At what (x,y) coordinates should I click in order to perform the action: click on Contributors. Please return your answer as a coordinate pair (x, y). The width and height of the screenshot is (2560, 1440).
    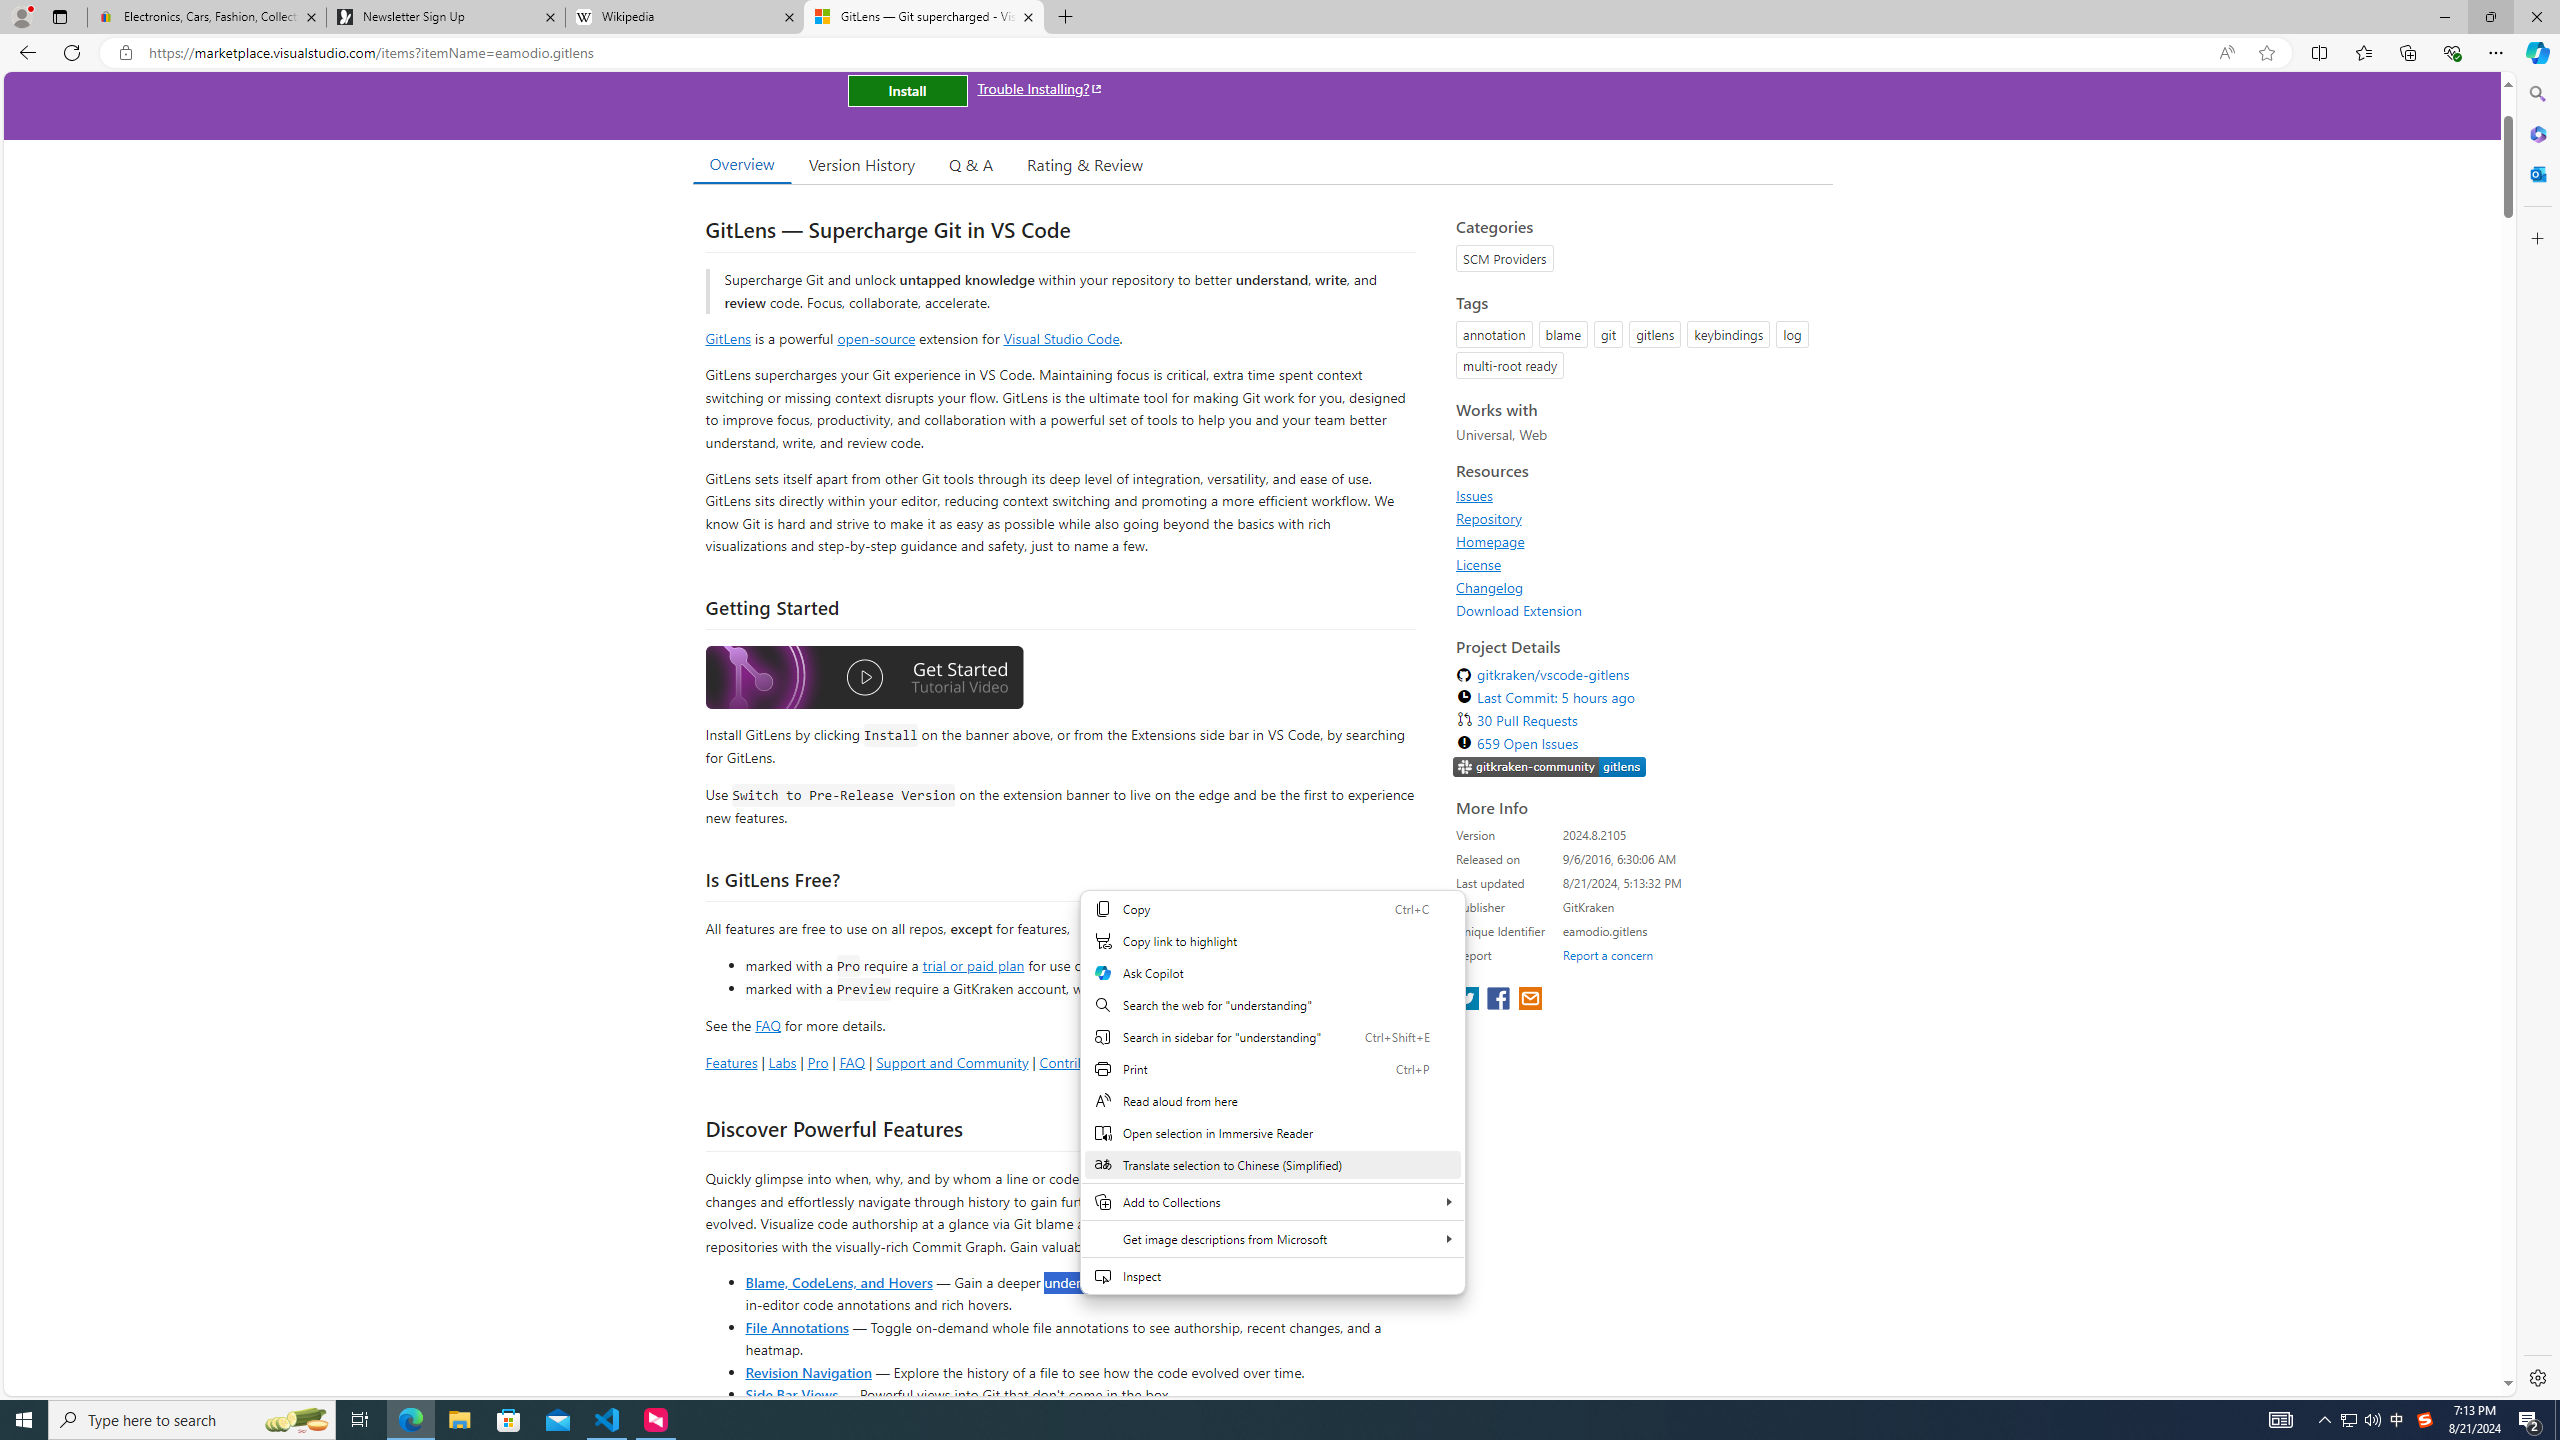
    Looking at the image, I should click on (1166, 1062).